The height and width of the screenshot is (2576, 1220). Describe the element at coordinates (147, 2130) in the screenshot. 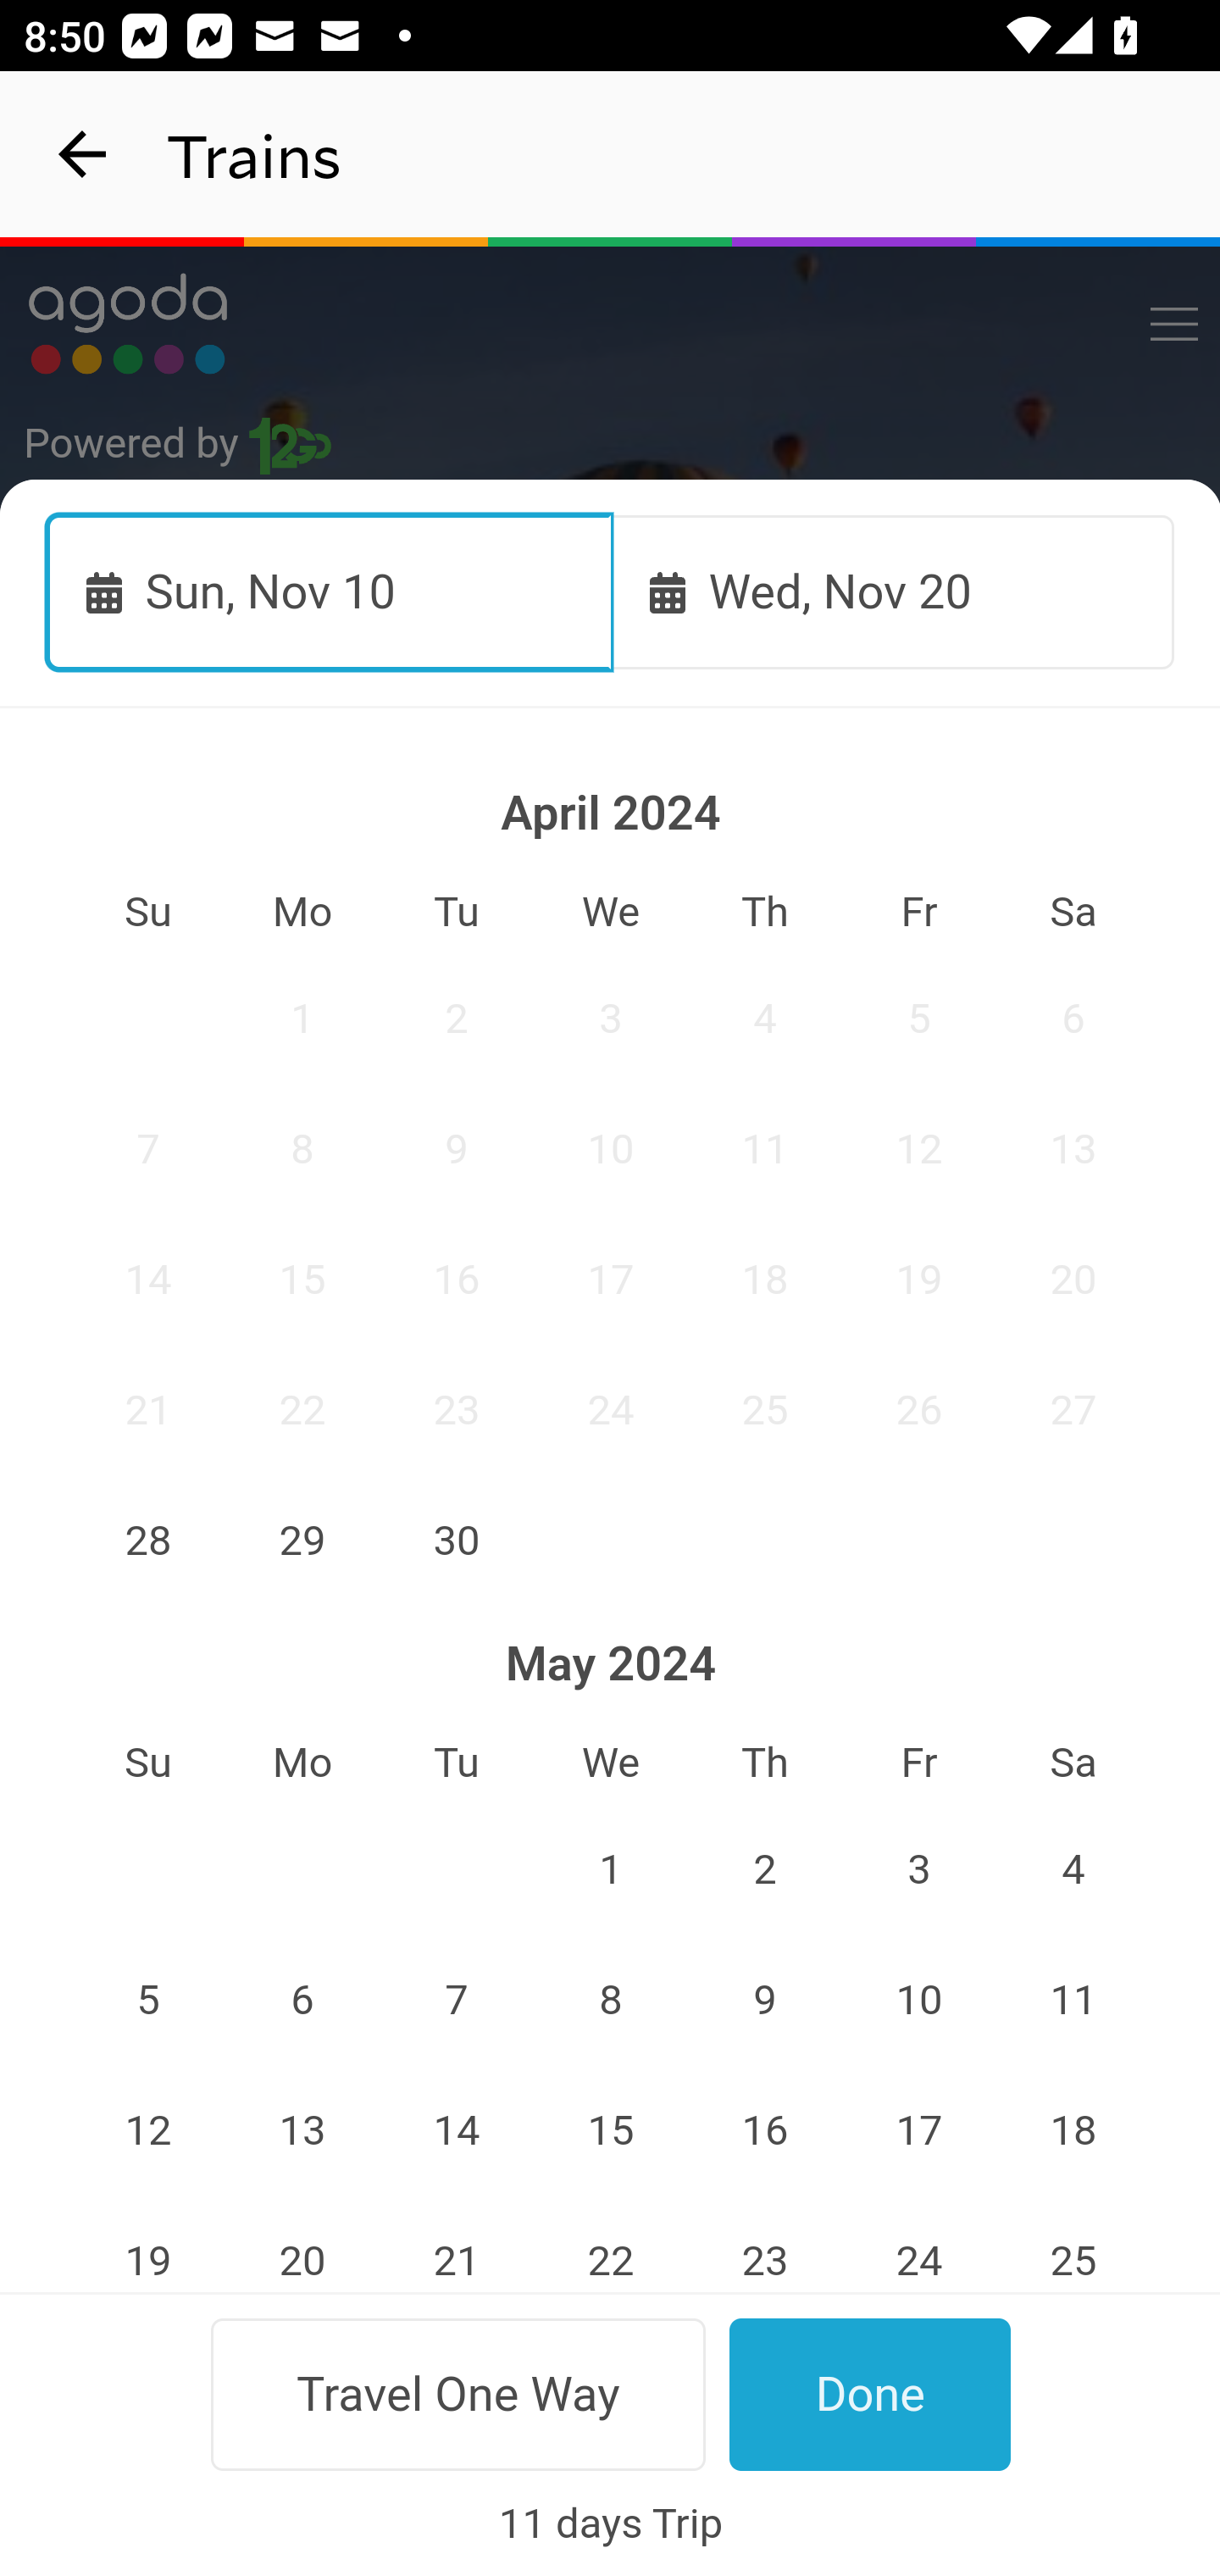

I see `12` at that location.